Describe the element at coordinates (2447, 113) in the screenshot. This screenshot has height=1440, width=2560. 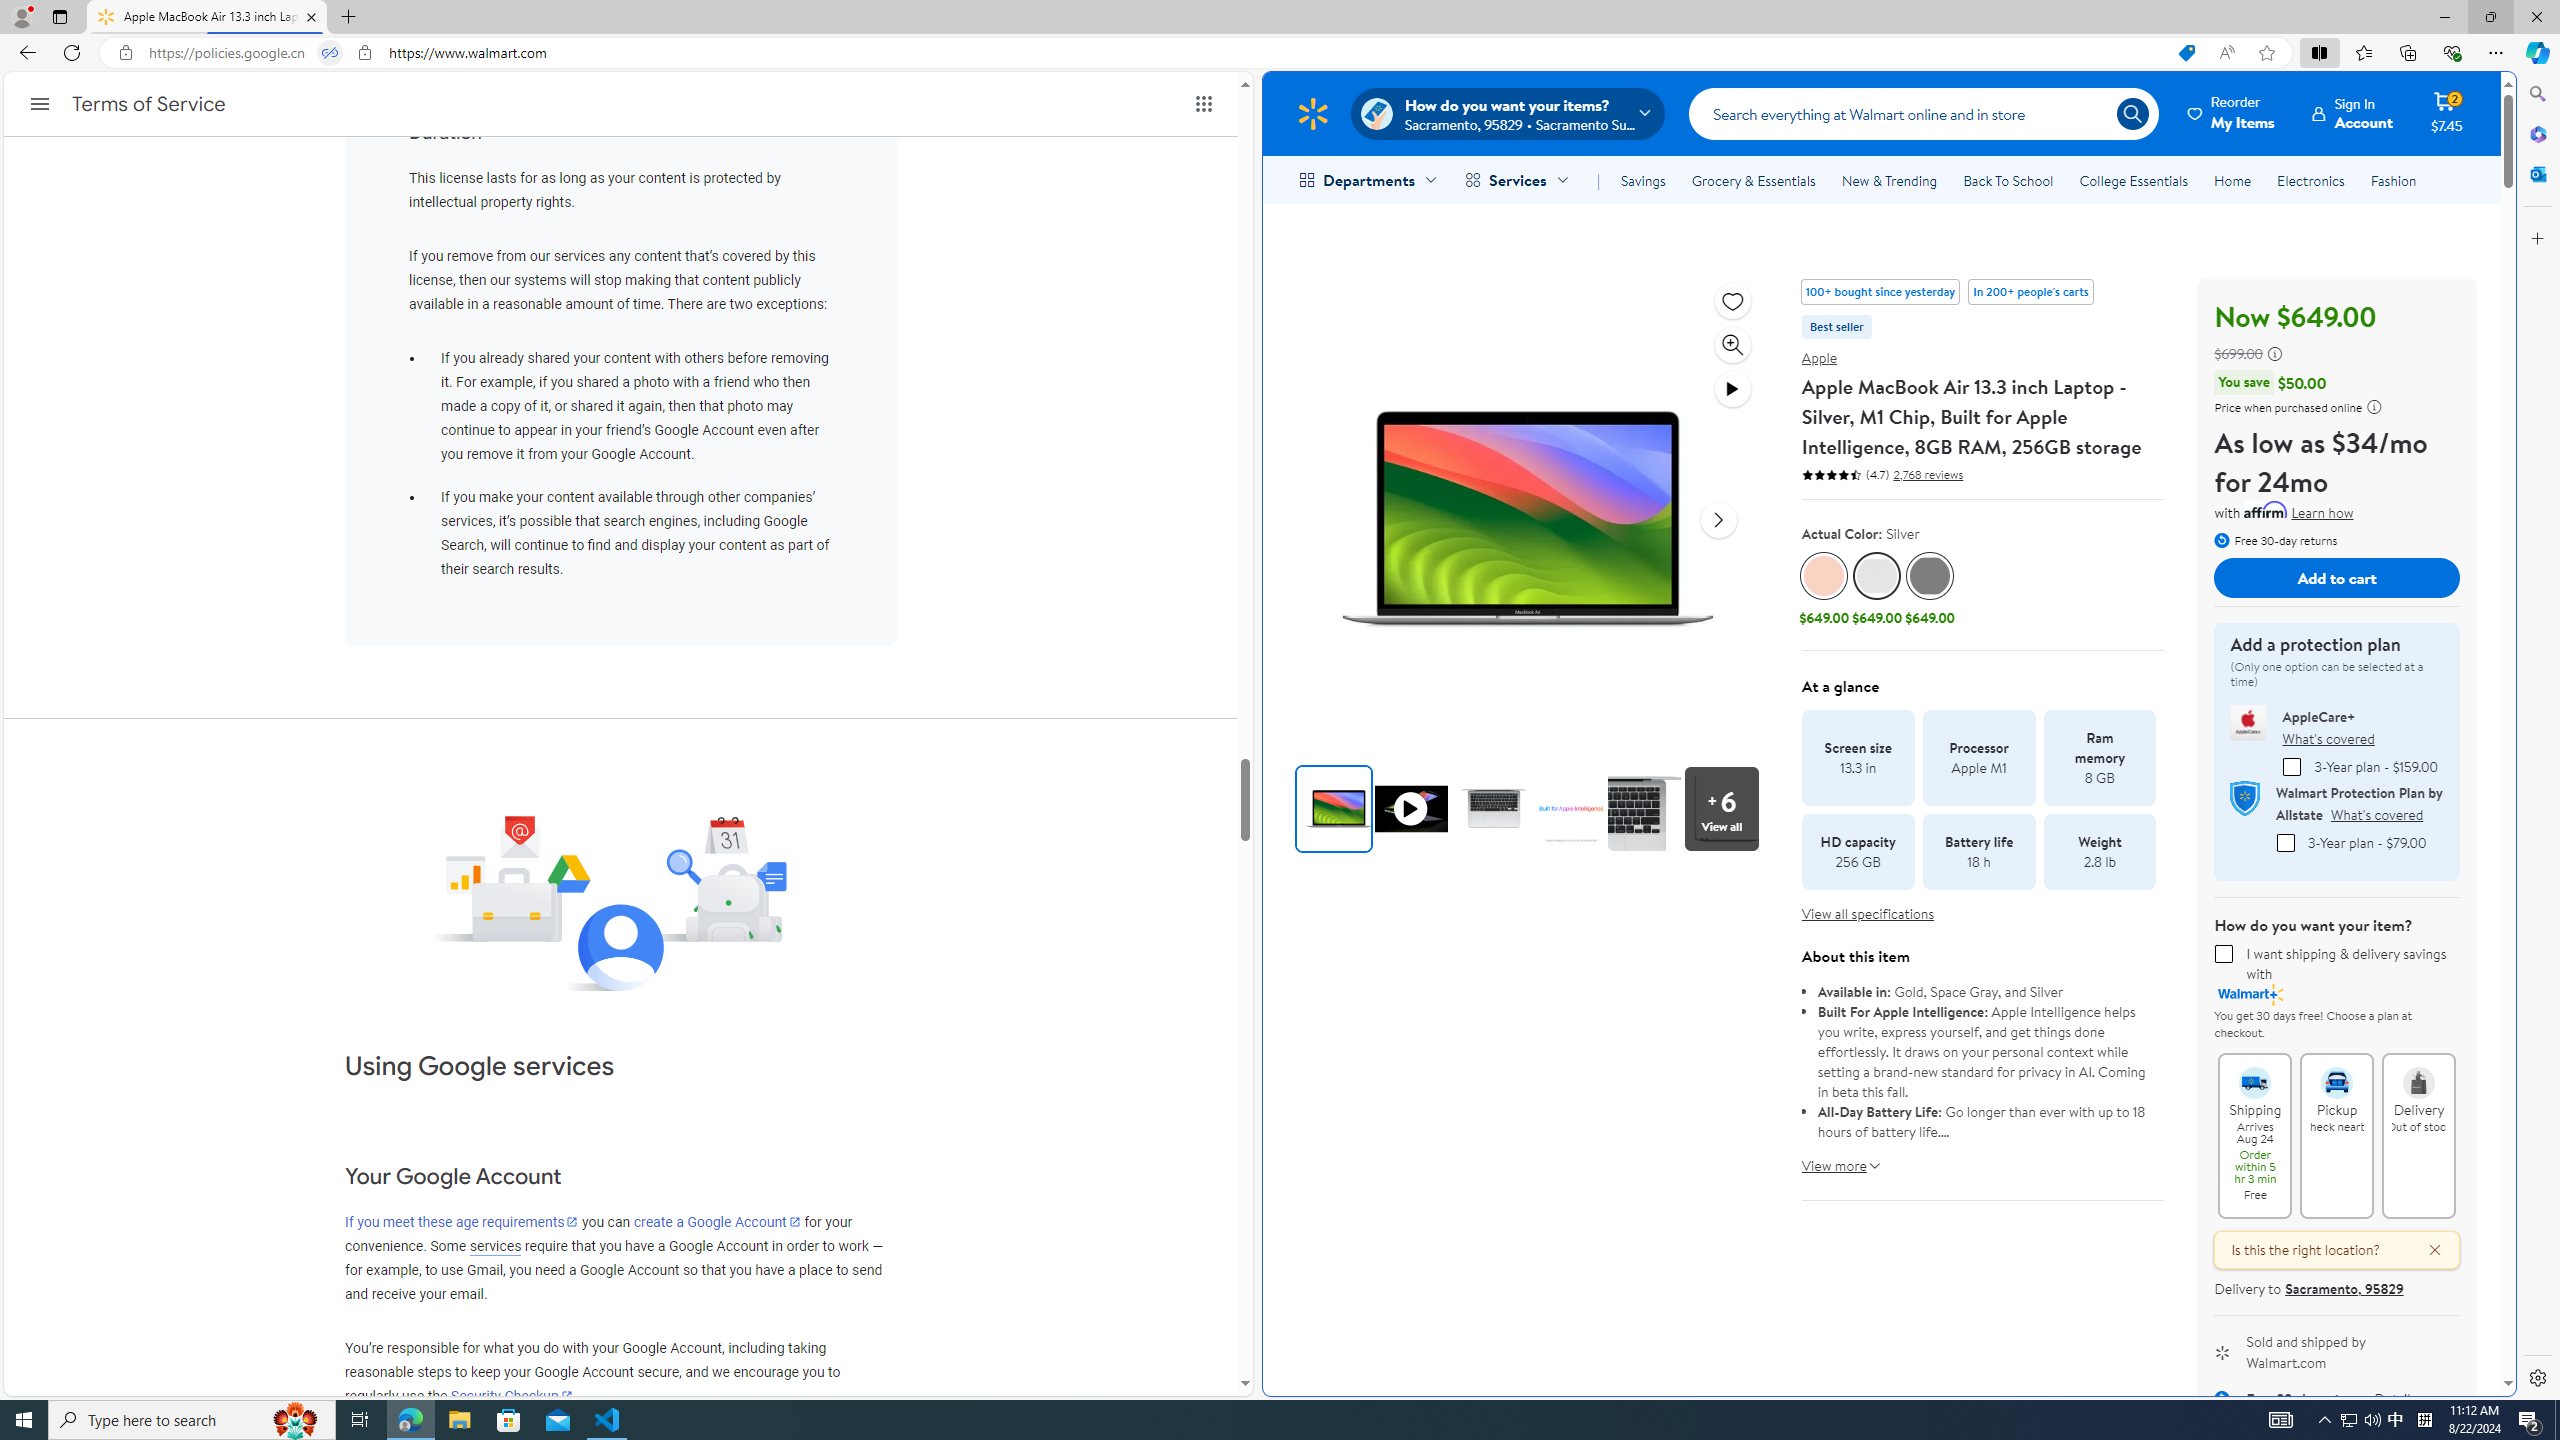
I see `Cart contains 2 items Total Amount $7.45` at that location.